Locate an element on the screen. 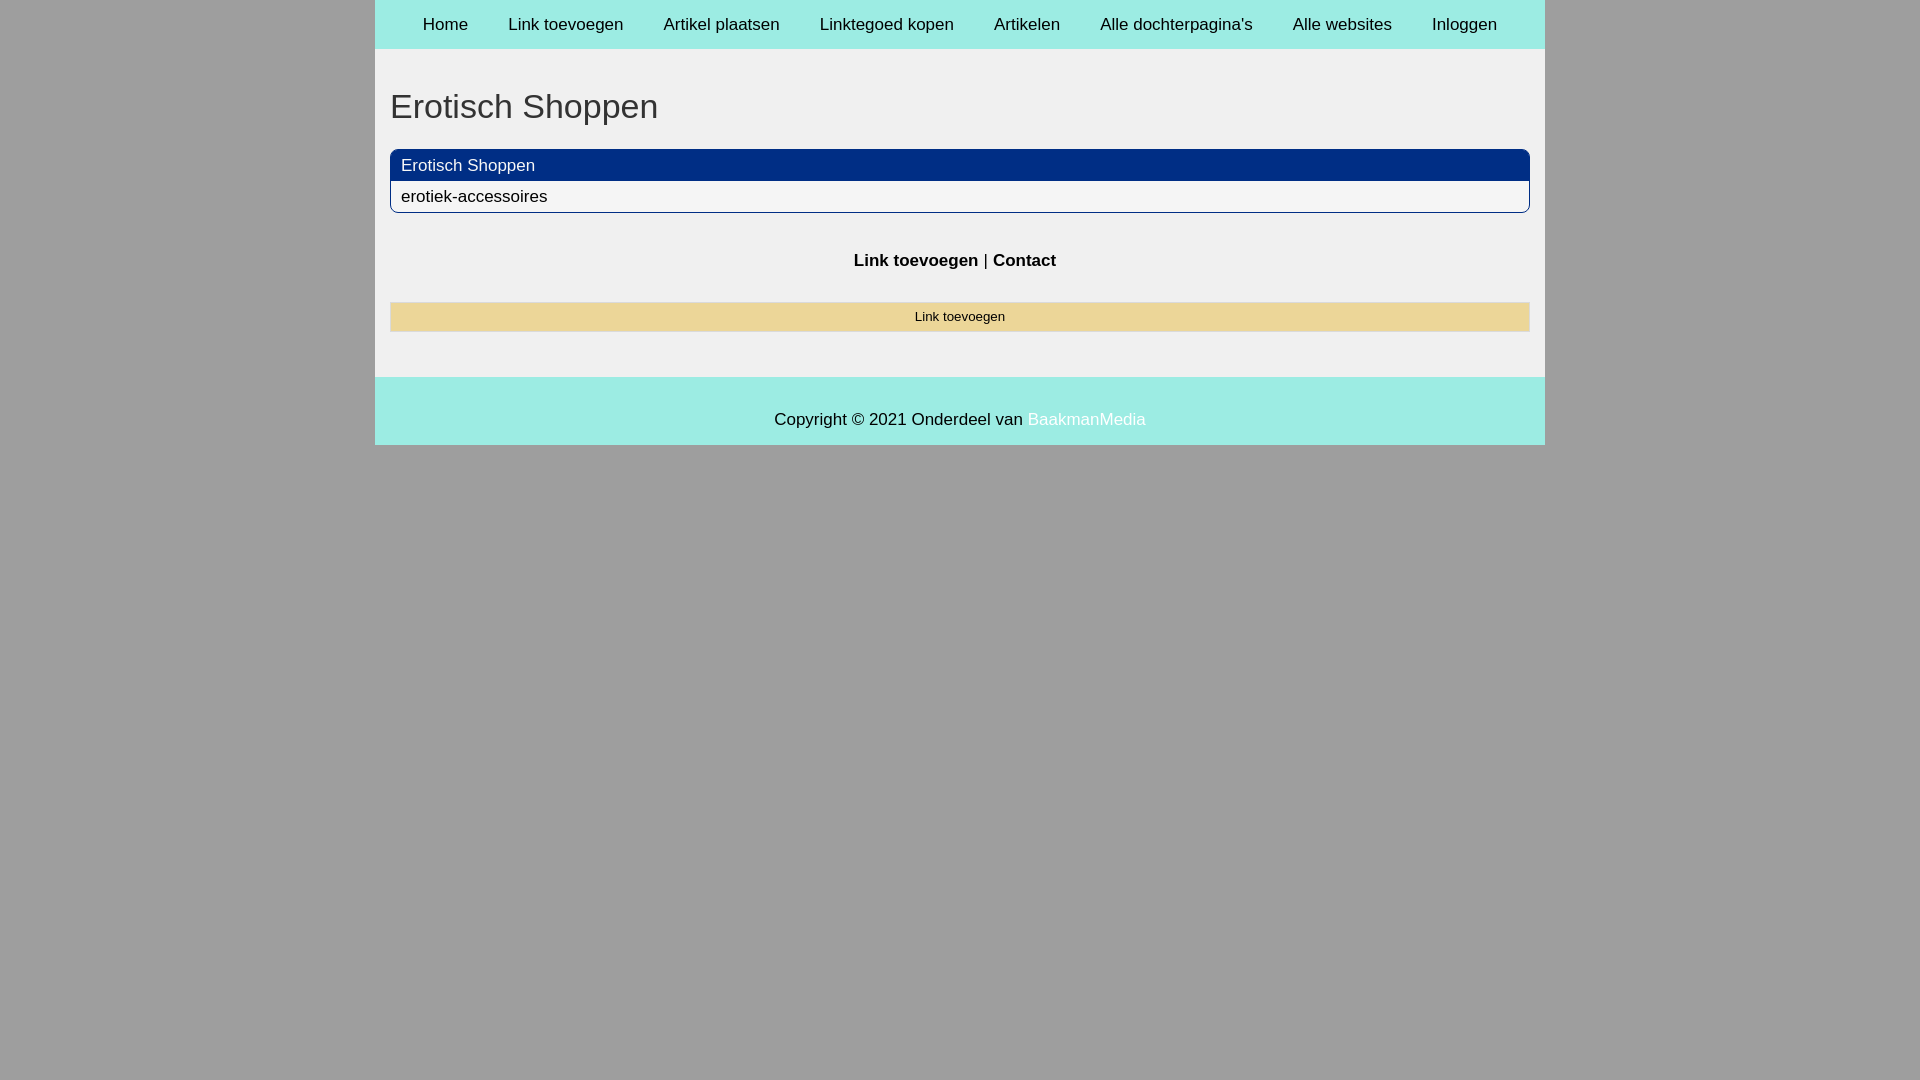 The width and height of the screenshot is (1920, 1080). Alle websites is located at coordinates (1342, 24).